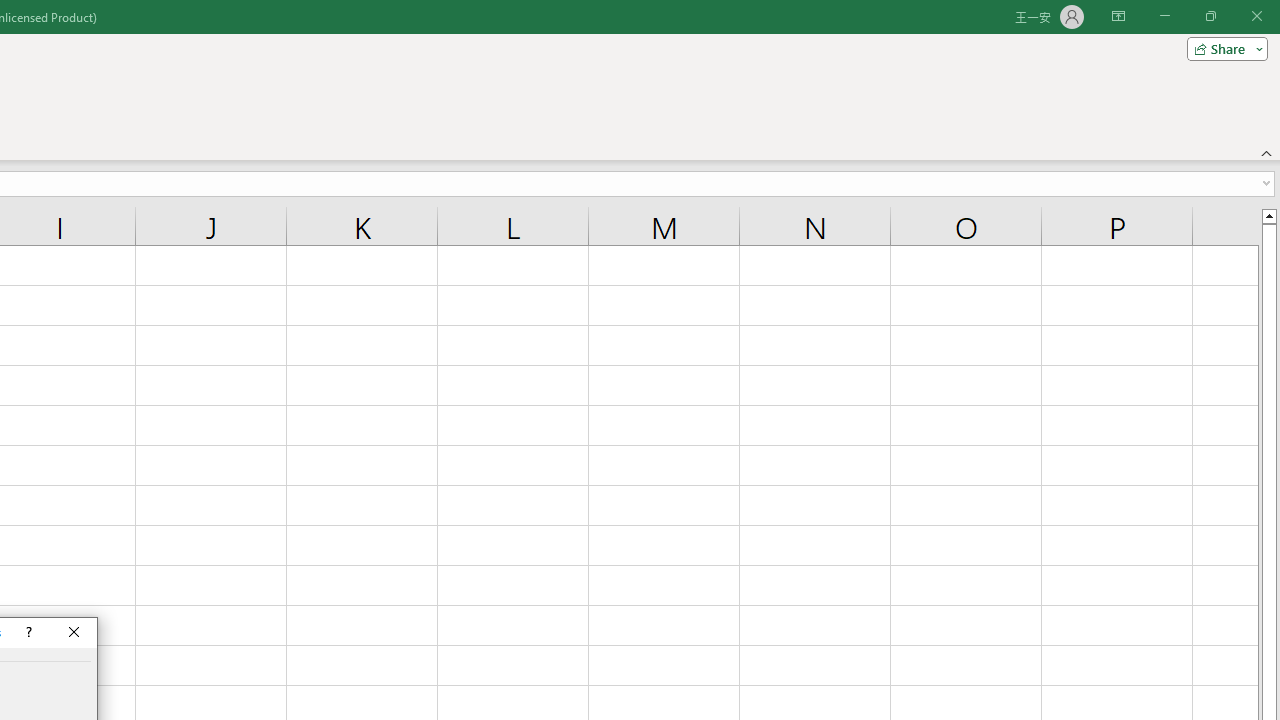 The width and height of the screenshot is (1280, 720). I want to click on Restore Down, so click(1210, 16).